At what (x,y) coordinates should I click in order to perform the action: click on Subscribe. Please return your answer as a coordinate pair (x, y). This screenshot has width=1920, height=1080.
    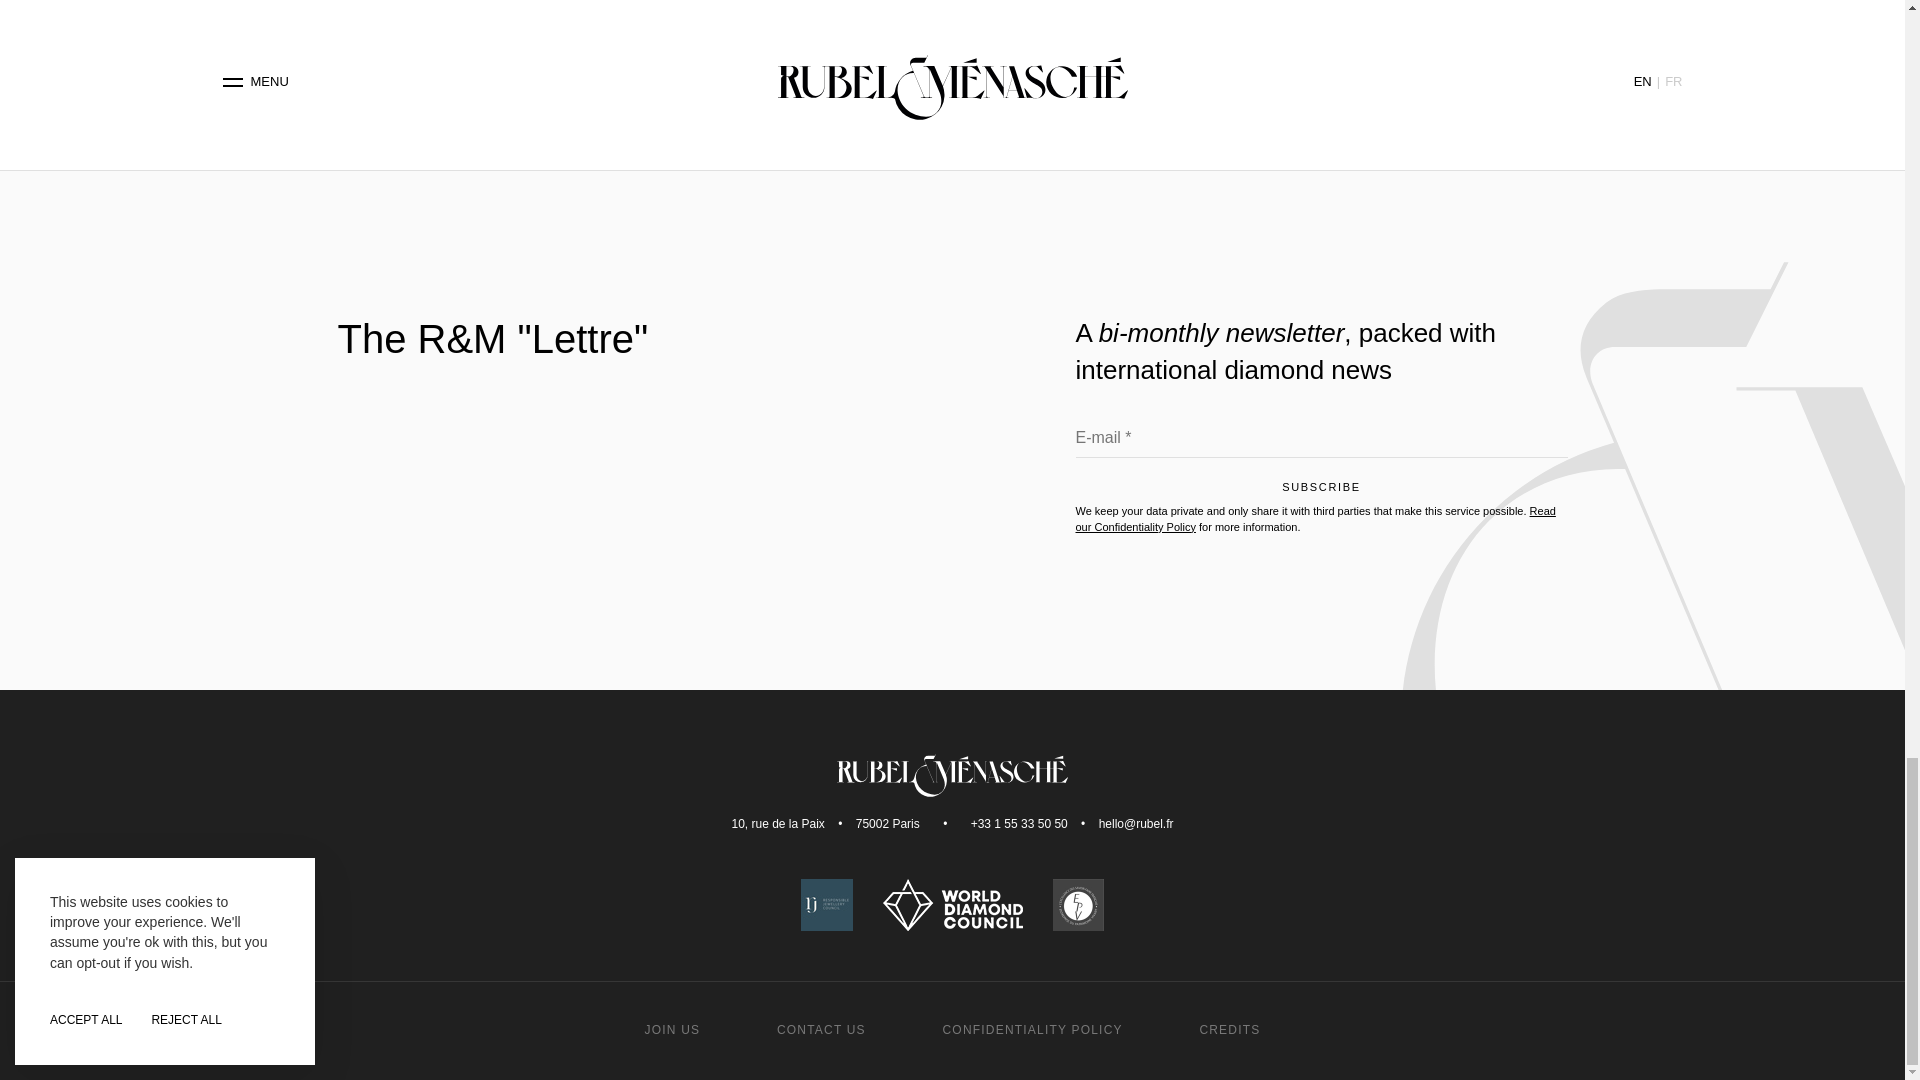
    Looking at the image, I should click on (1322, 492).